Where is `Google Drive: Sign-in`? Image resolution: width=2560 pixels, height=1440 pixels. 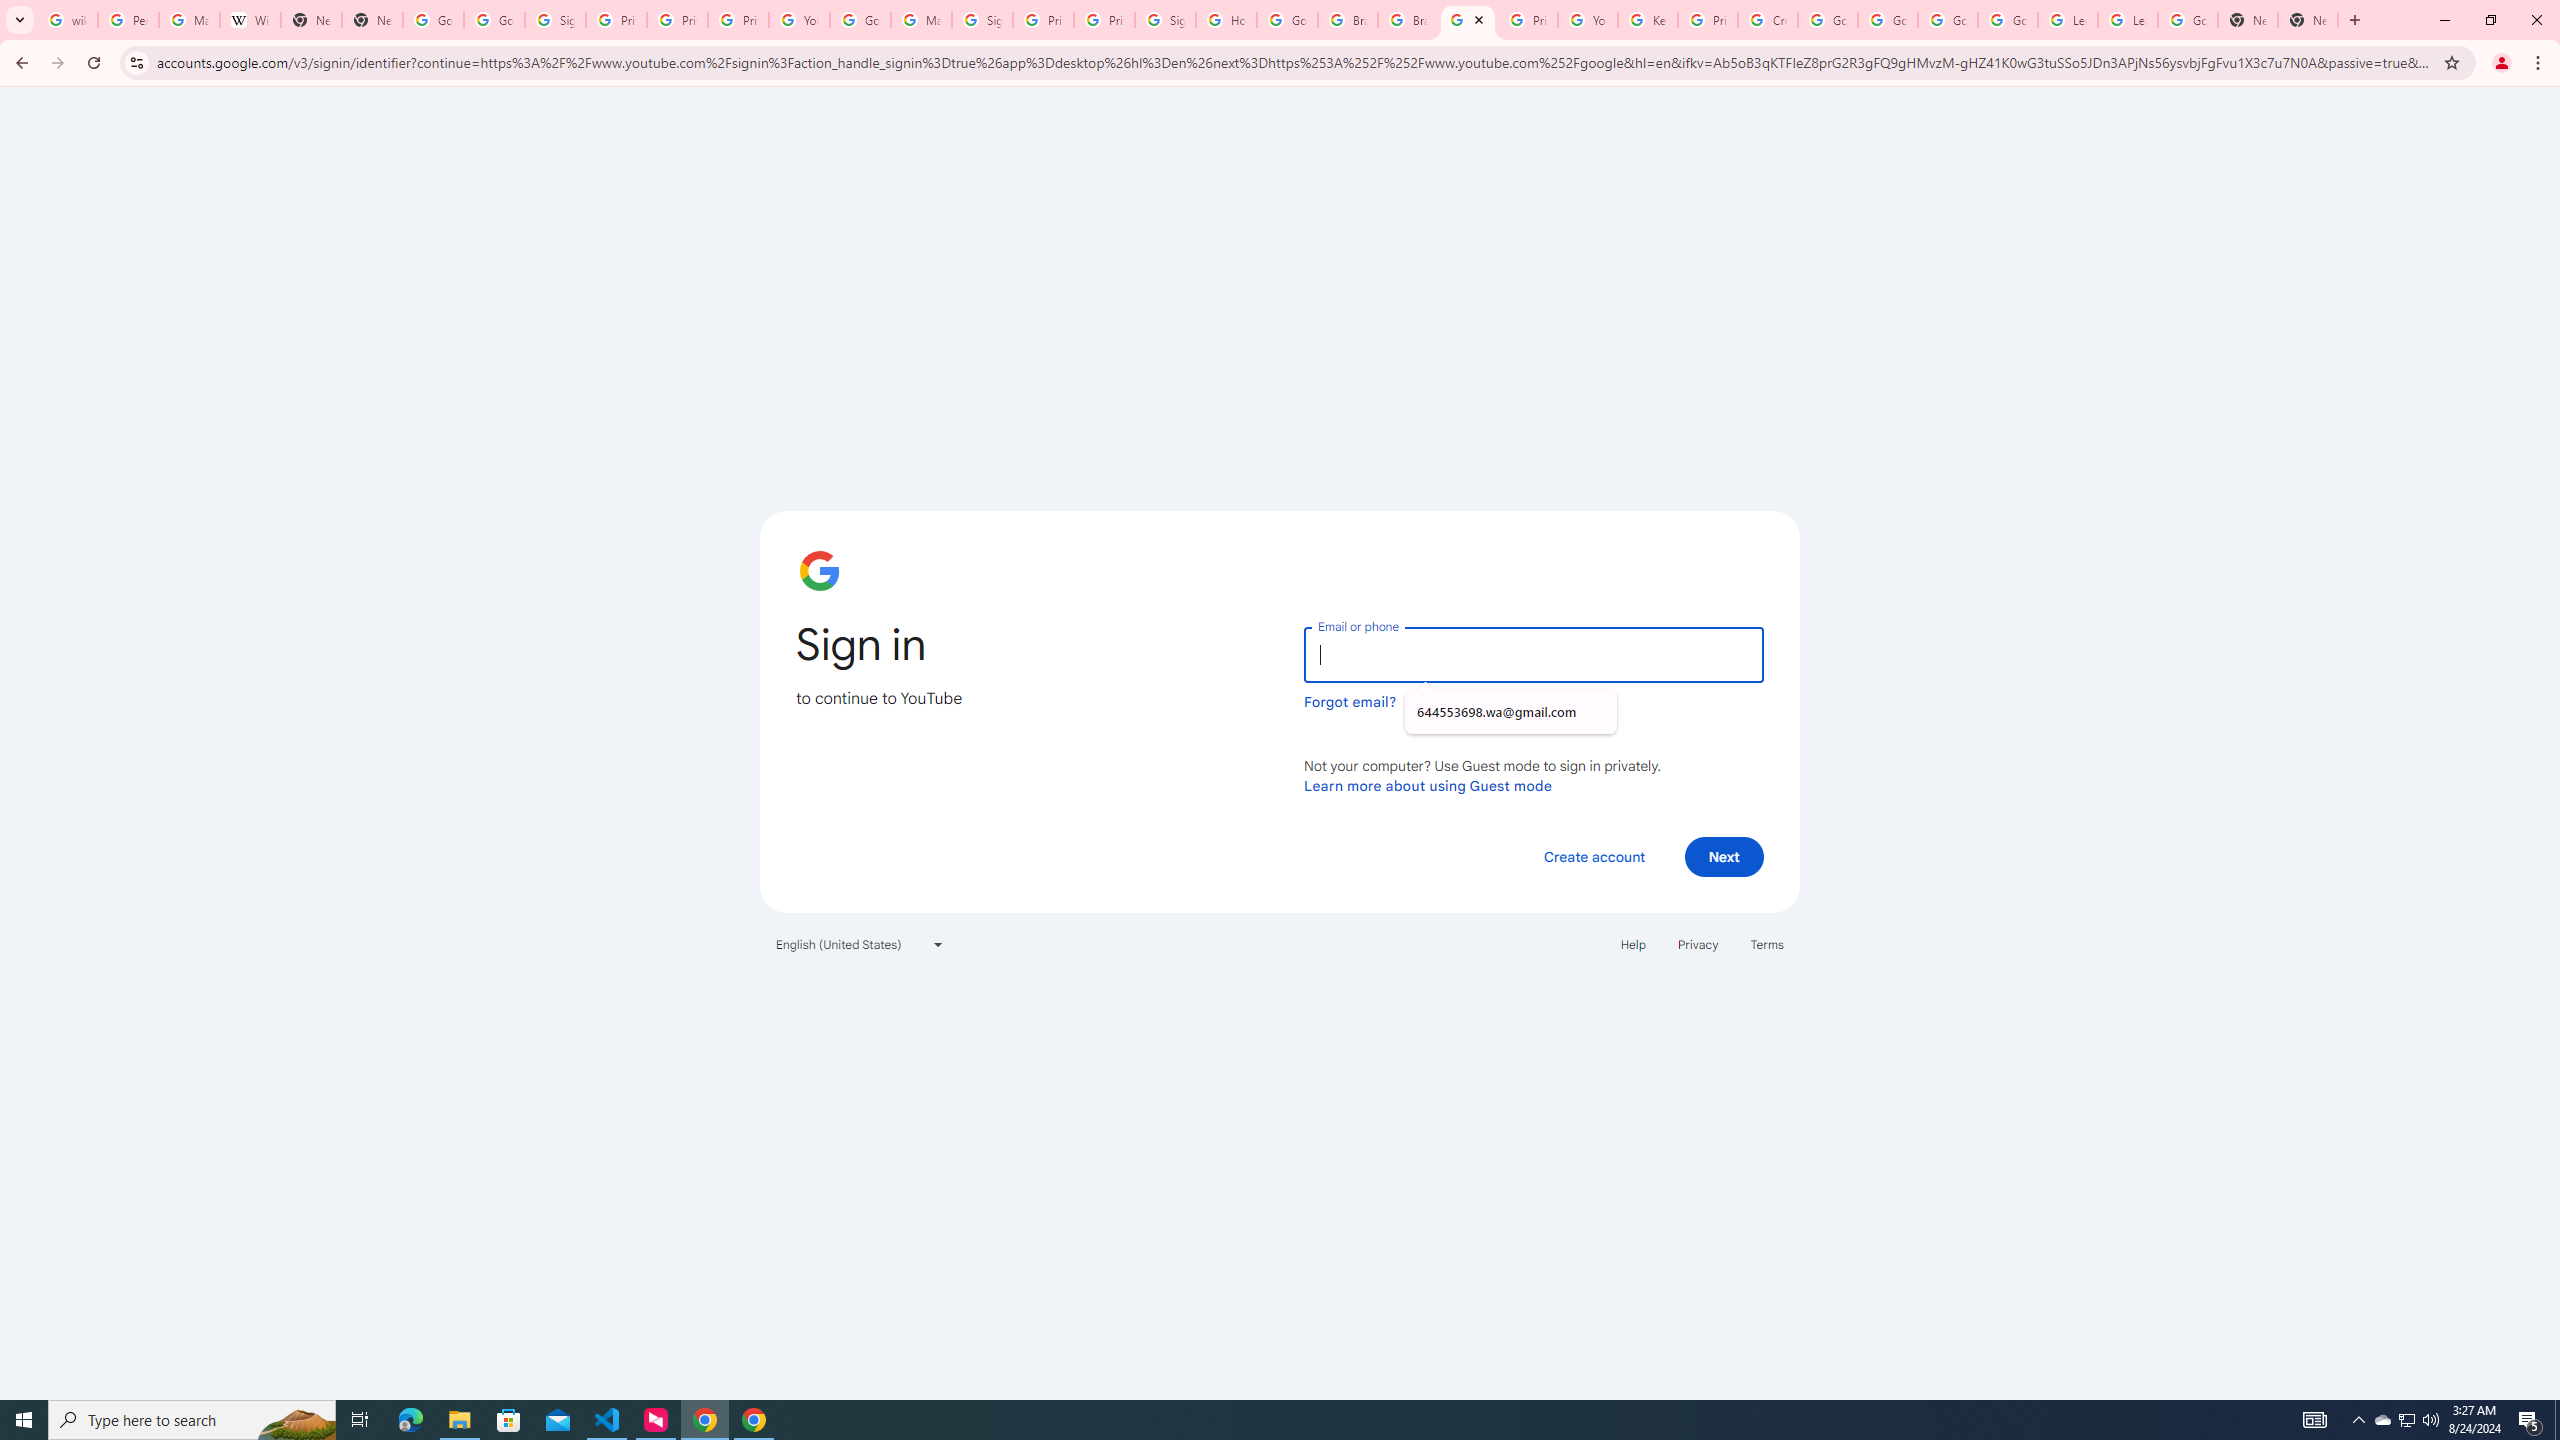
Google Drive: Sign-in is located at coordinates (495, 20).